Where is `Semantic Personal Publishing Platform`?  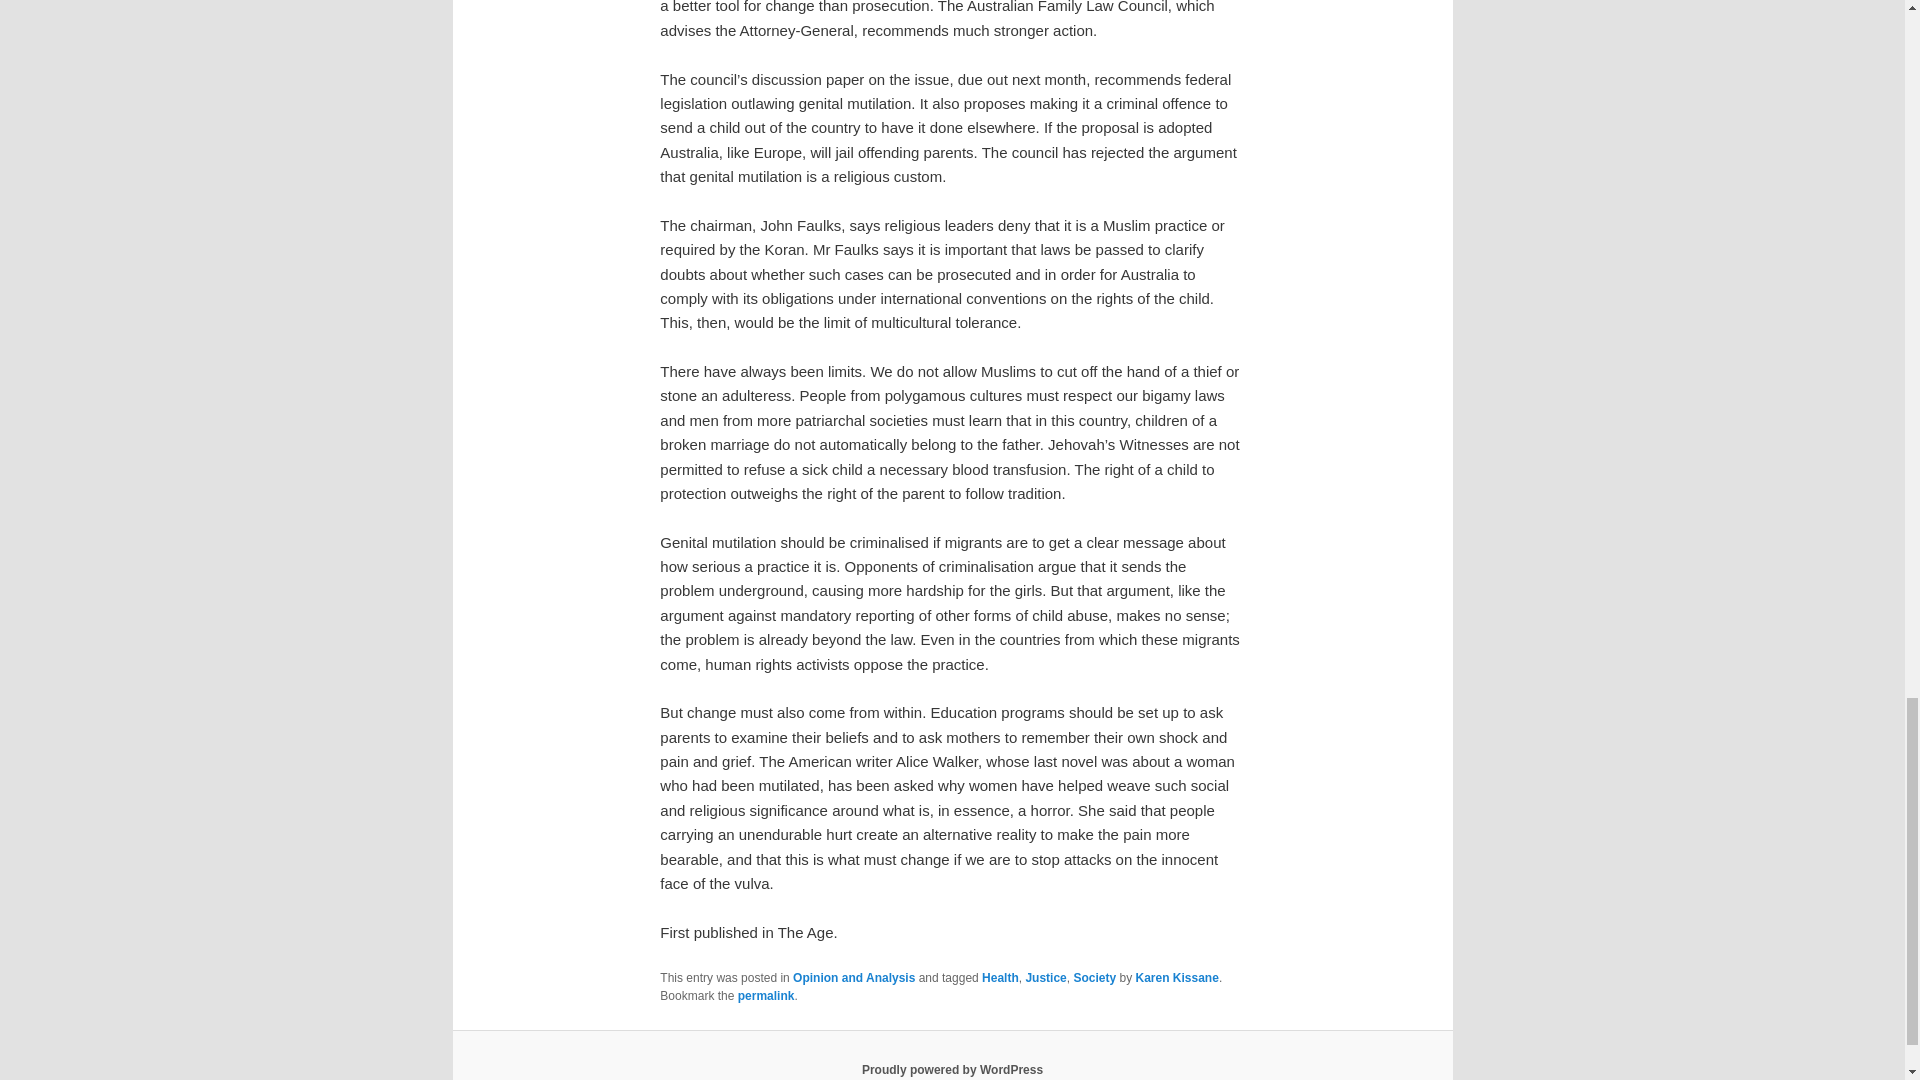
Semantic Personal Publishing Platform is located at coordinates (952, 1069).